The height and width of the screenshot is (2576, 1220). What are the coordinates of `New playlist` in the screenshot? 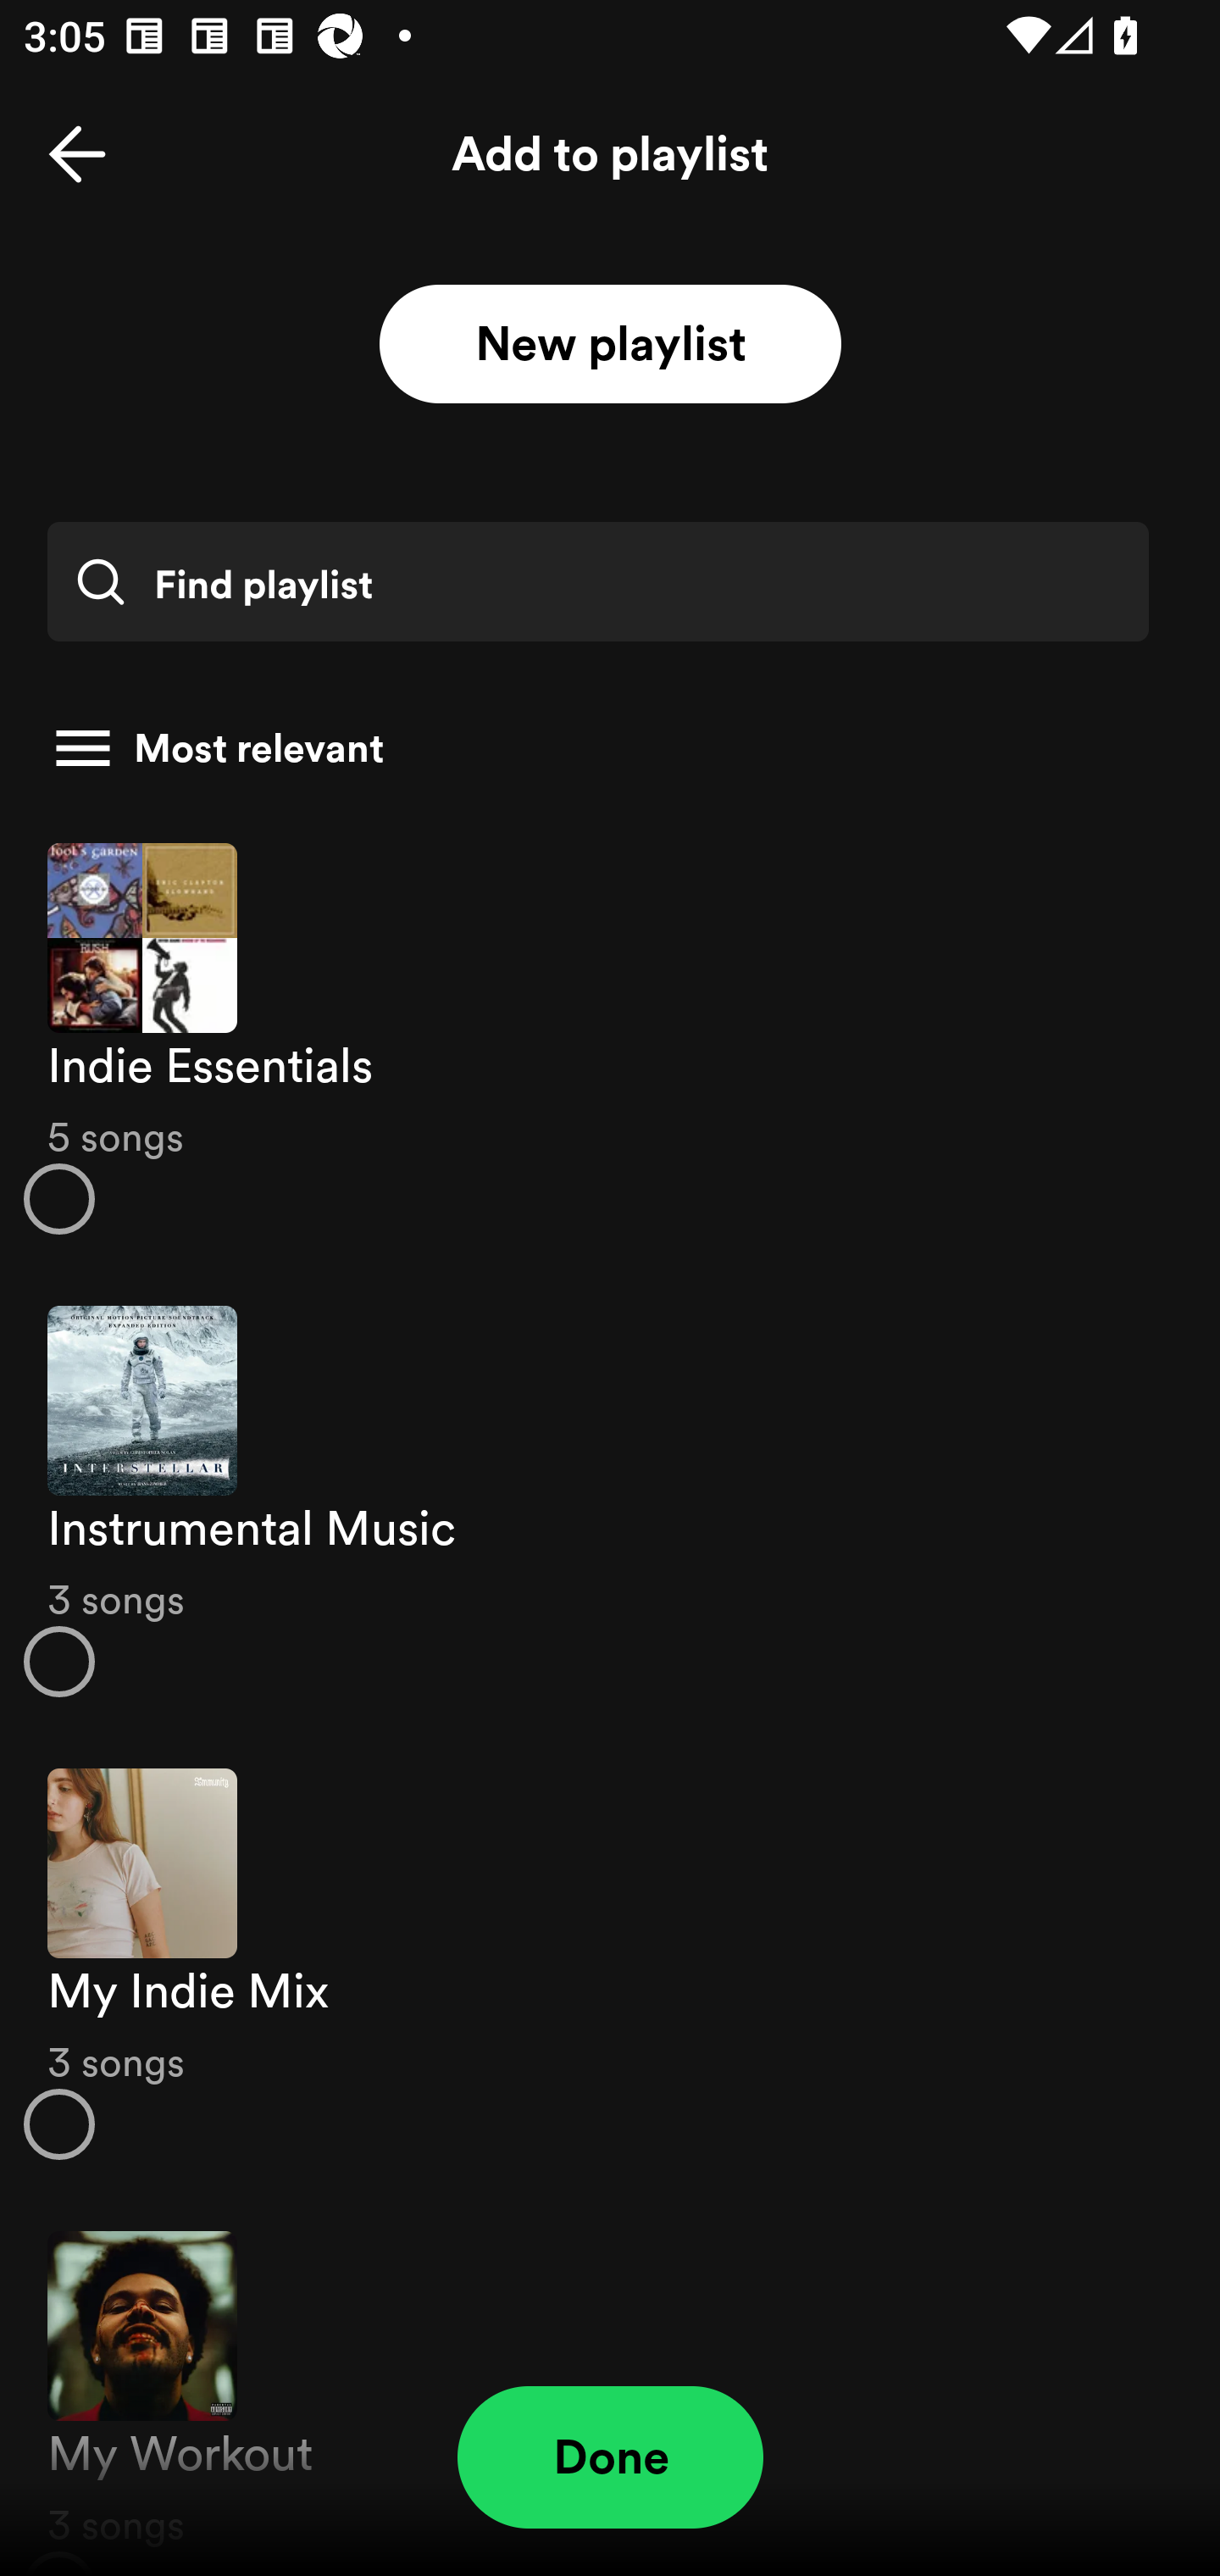 It's located at (610, 345).